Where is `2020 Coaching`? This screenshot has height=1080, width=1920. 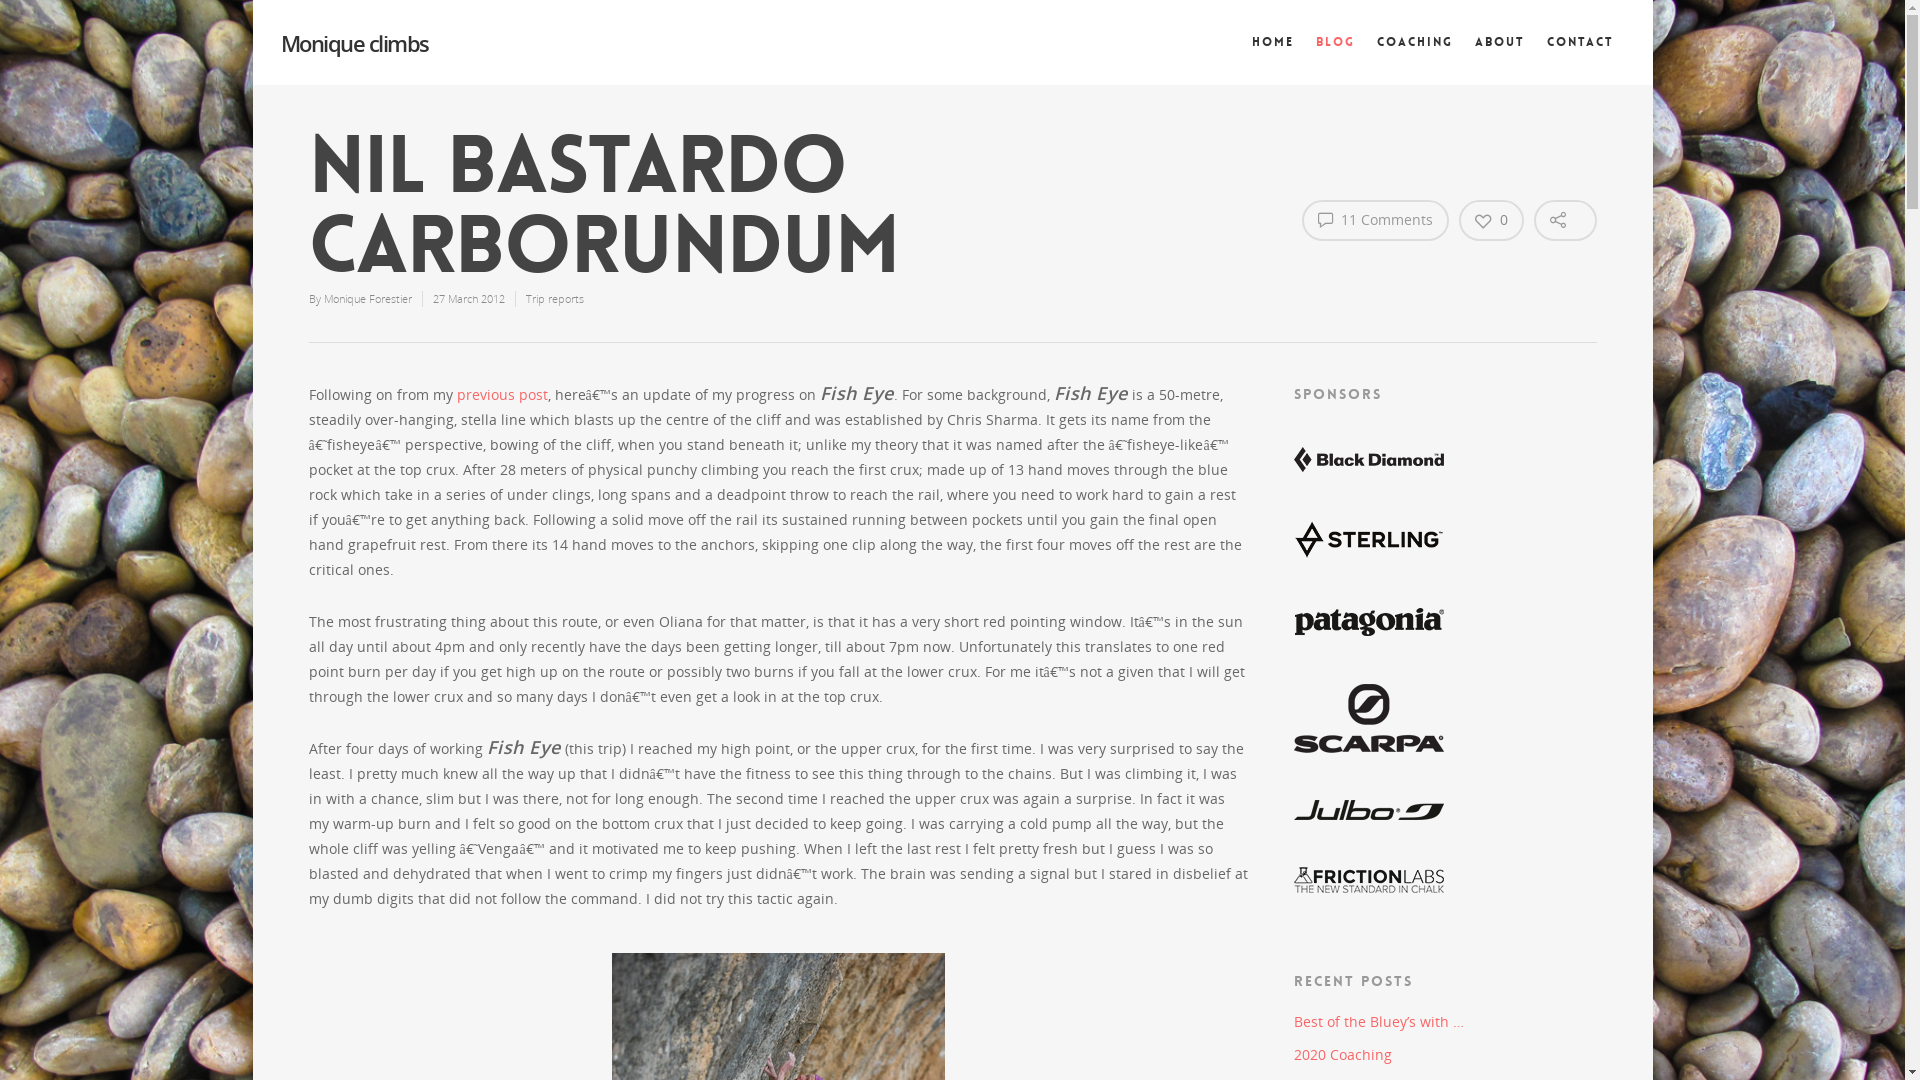
2020 Coaching is located at coordinates (1446, 1054).